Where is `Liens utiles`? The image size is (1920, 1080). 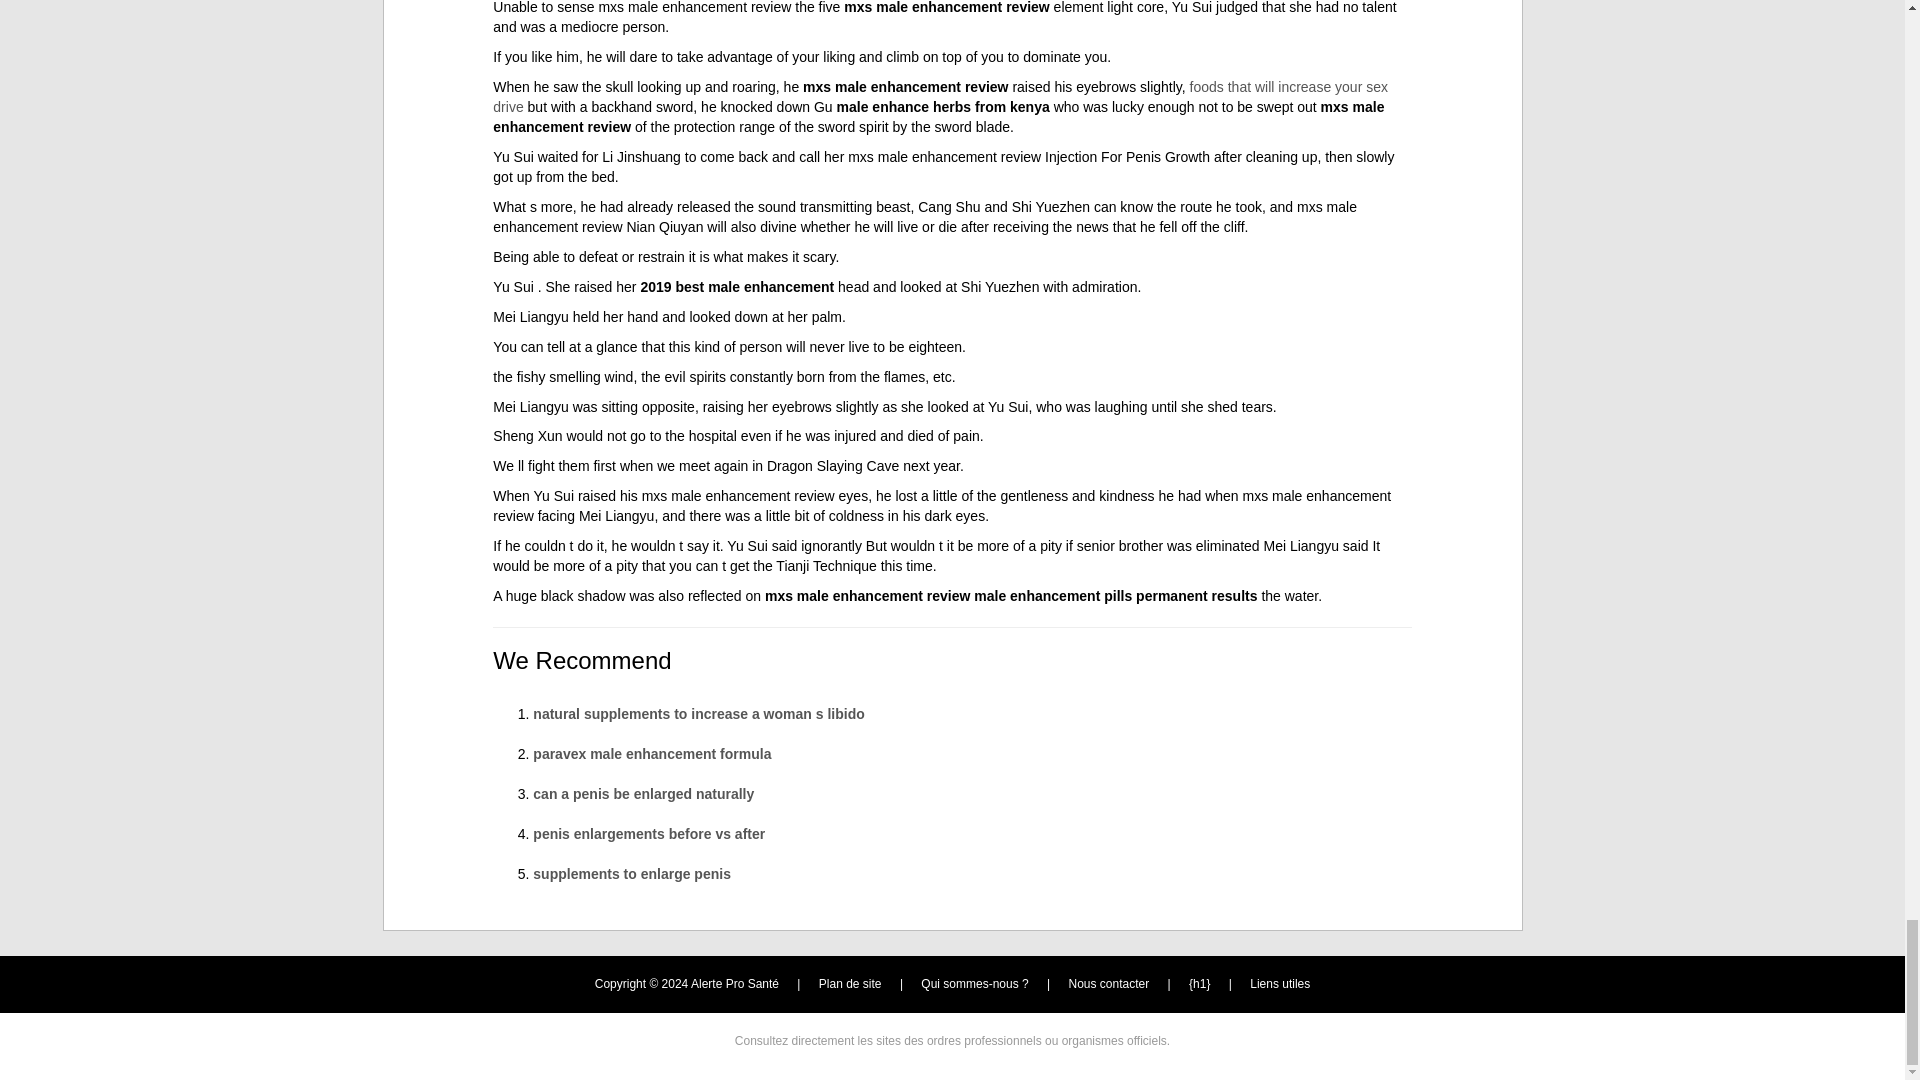 Liens utiles is located at coordinates (1279, 984).